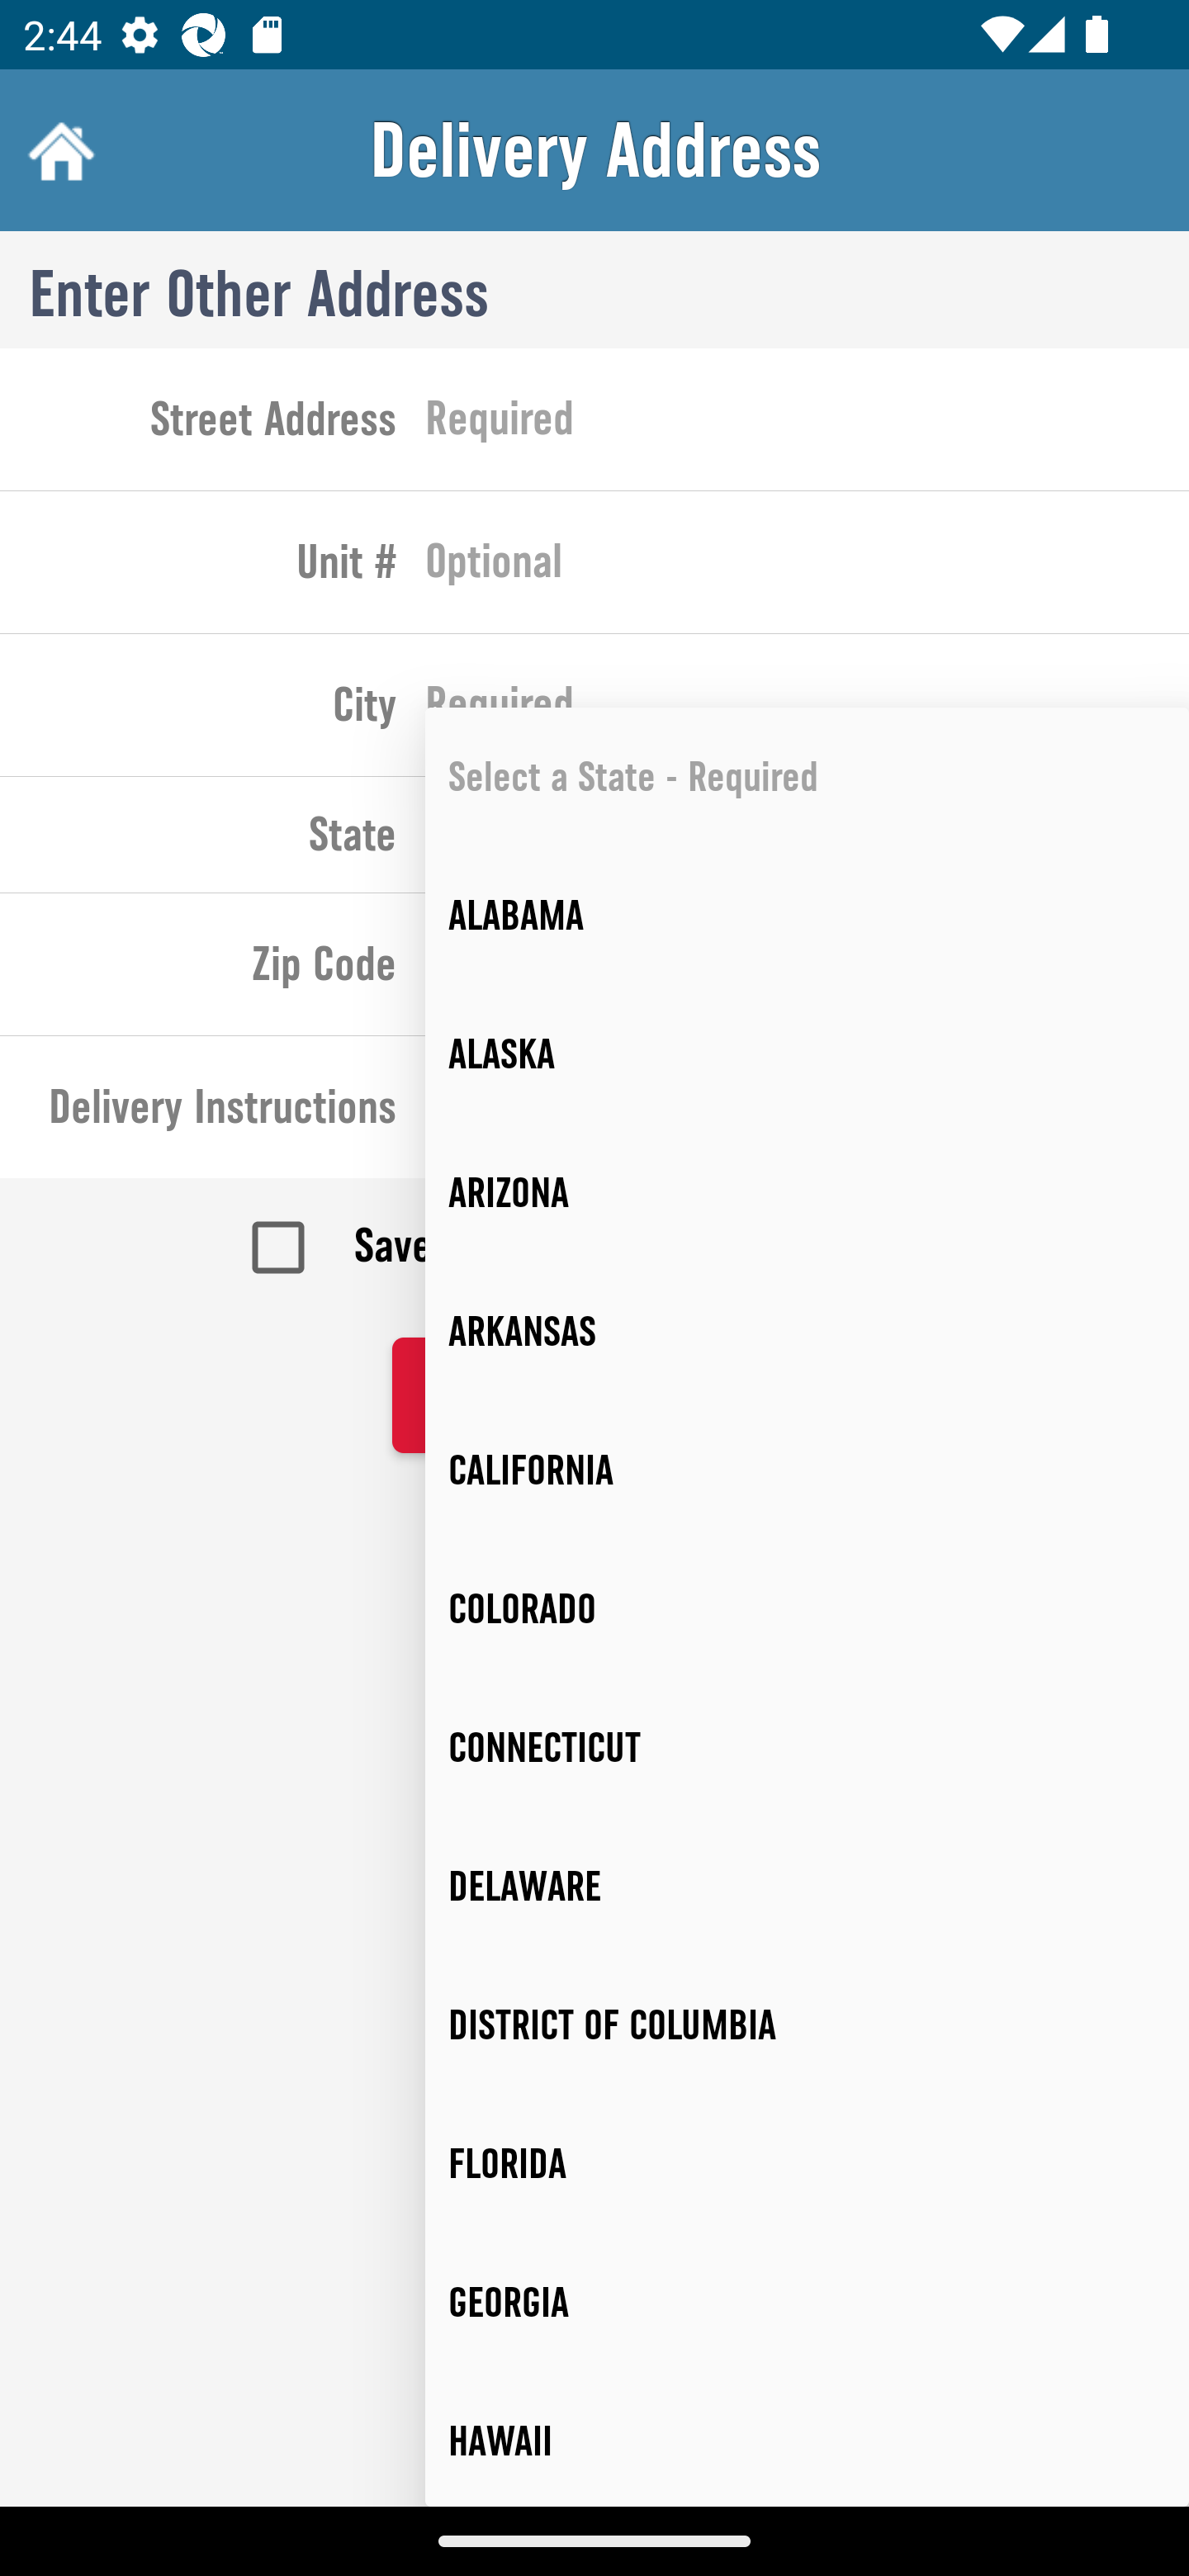 Image resolution: width=1189 pixels, height=2576 pixels. Describe the element at coordinates (808, 915) in the screenshot. I see `ALABAMA` at that location.